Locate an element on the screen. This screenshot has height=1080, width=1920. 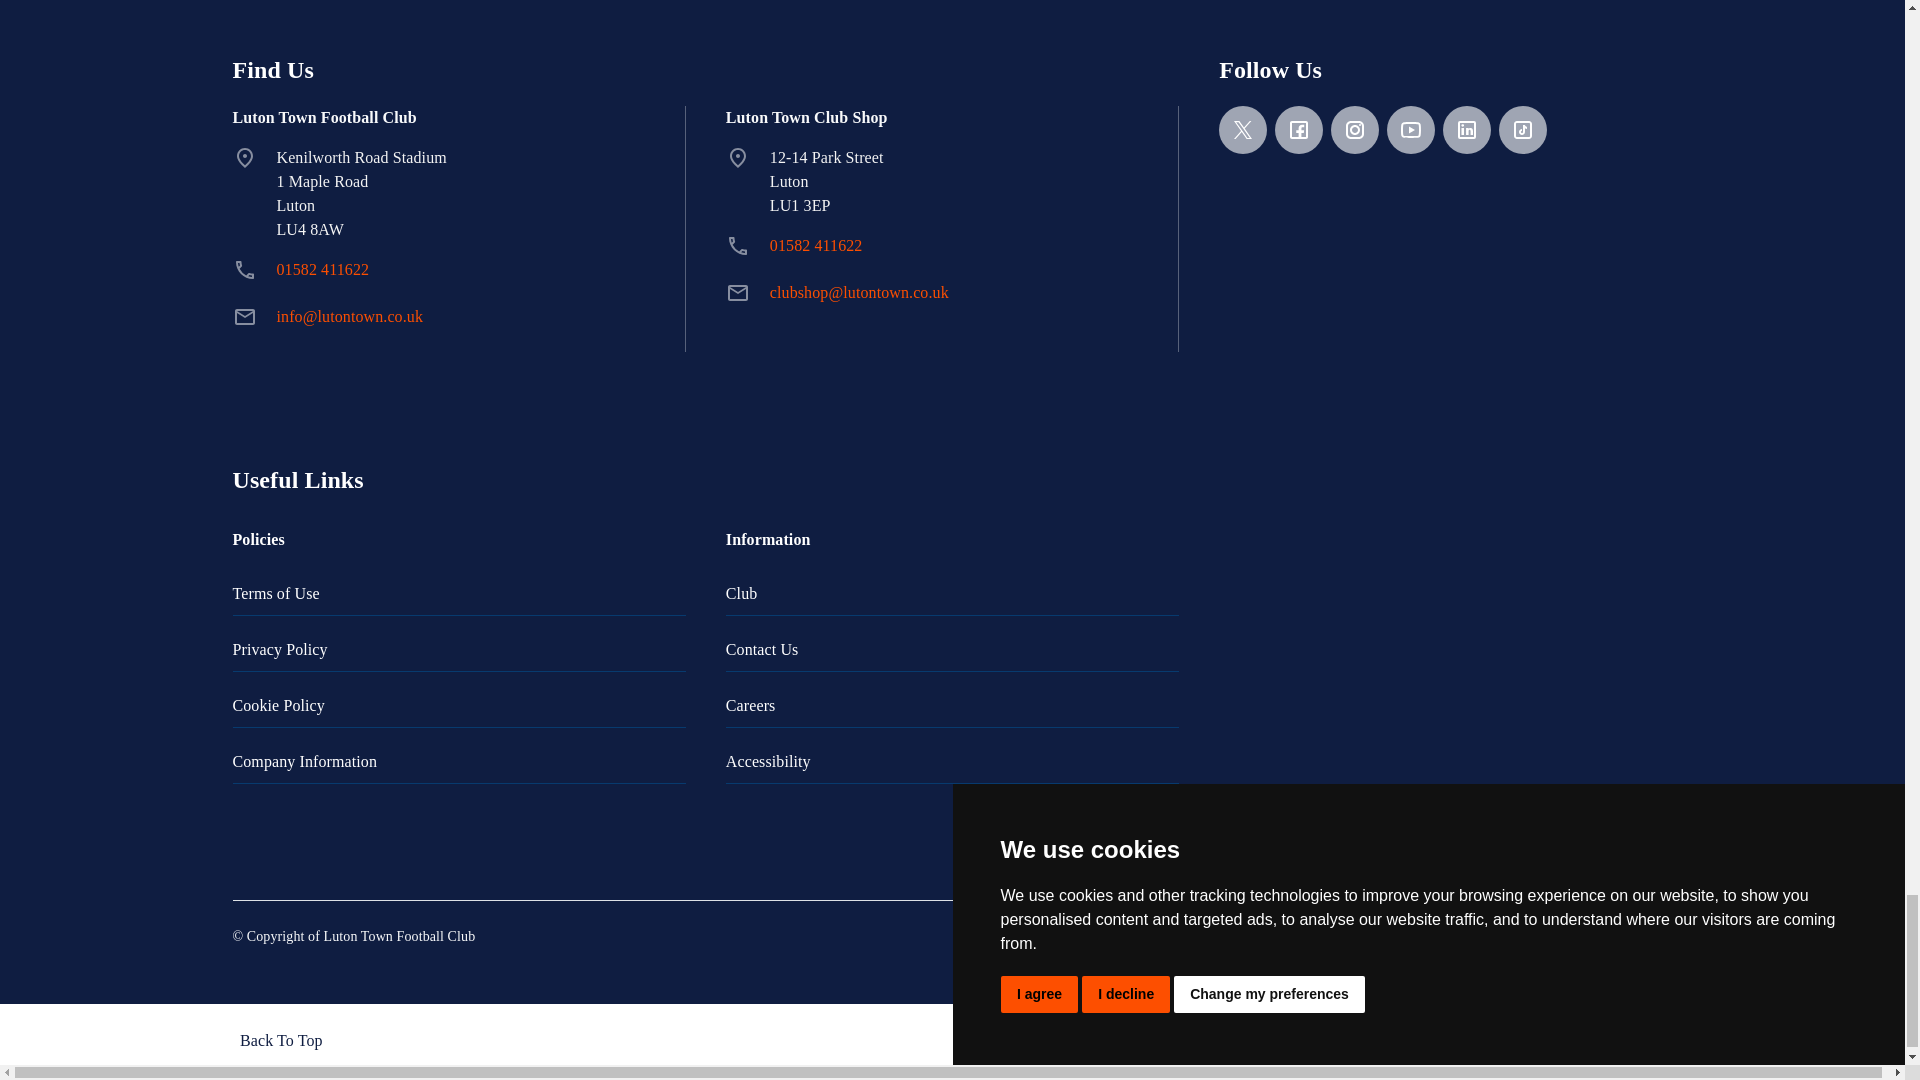
Club is located at coordinates (952, 594).